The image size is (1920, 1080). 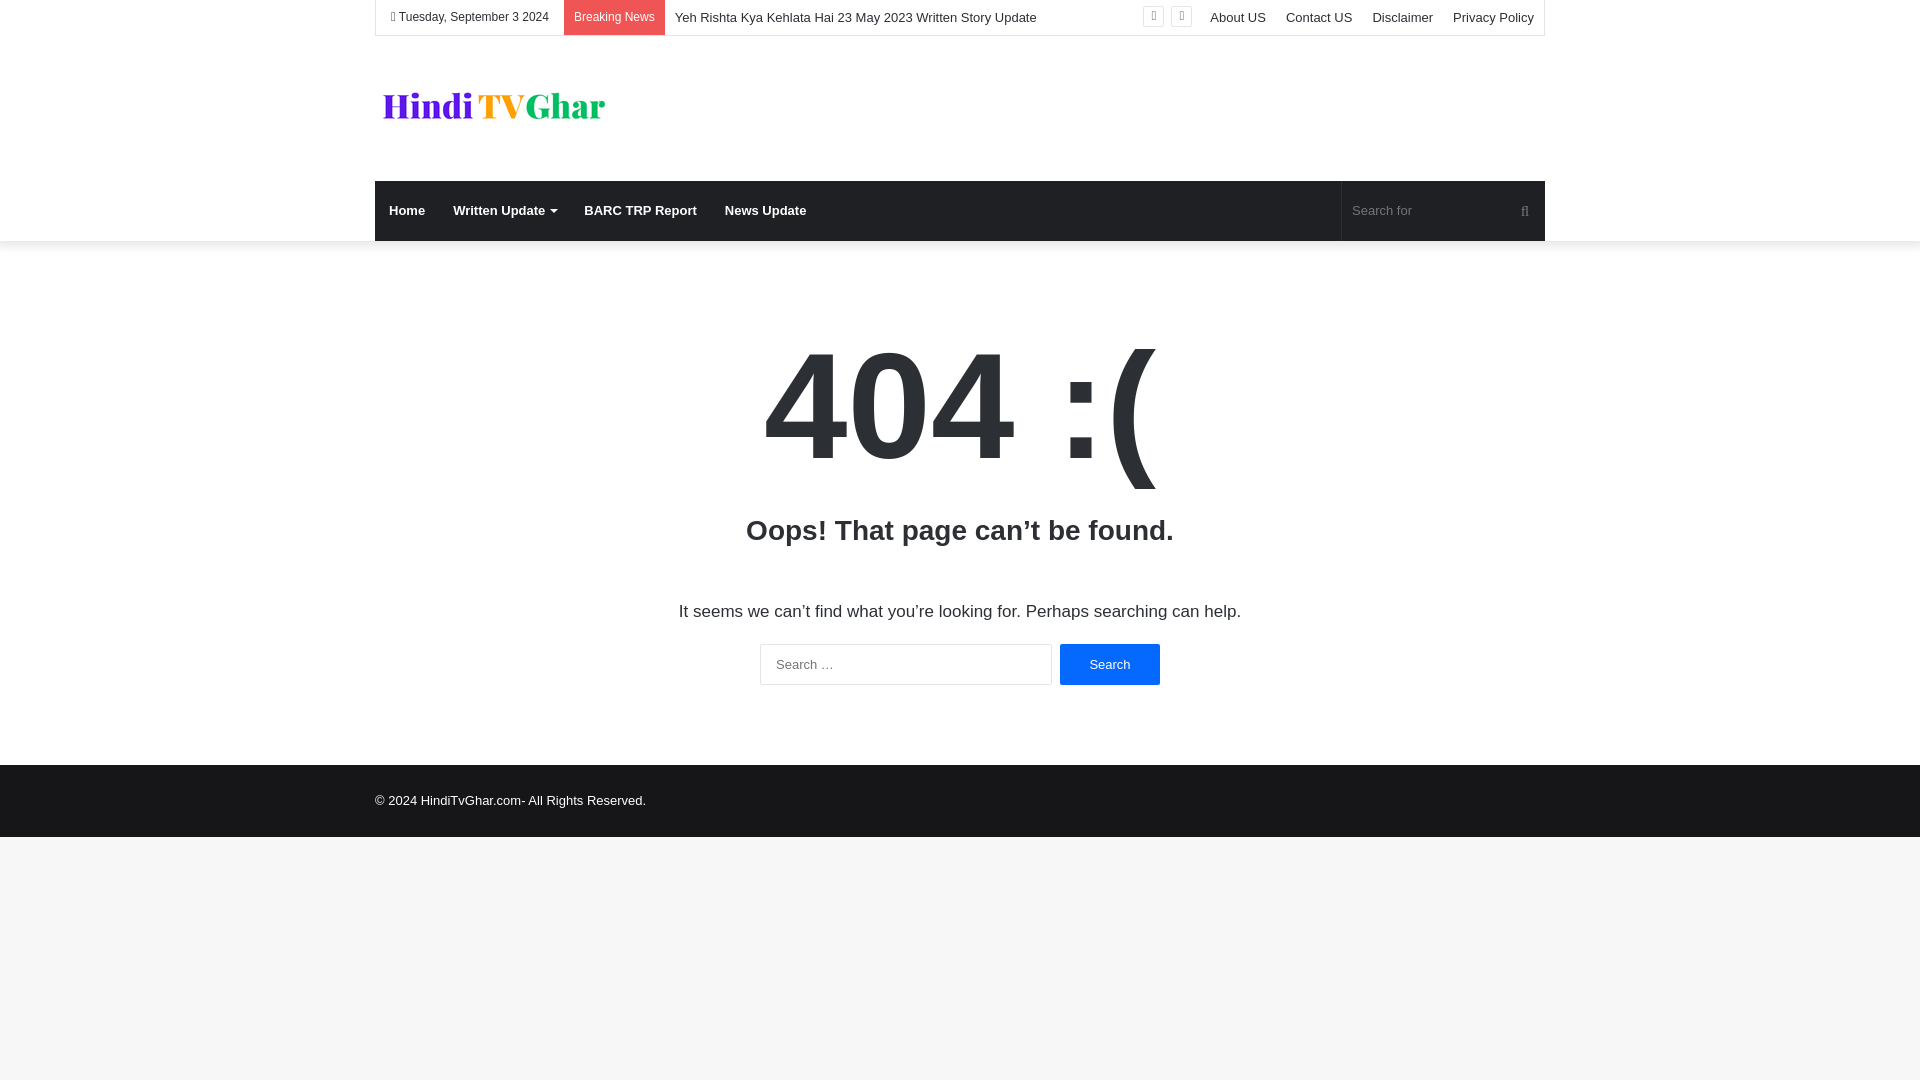 I want to click on Latest Hindi TV Serials Written Episode And News Updates, so click(x=495, y=108).